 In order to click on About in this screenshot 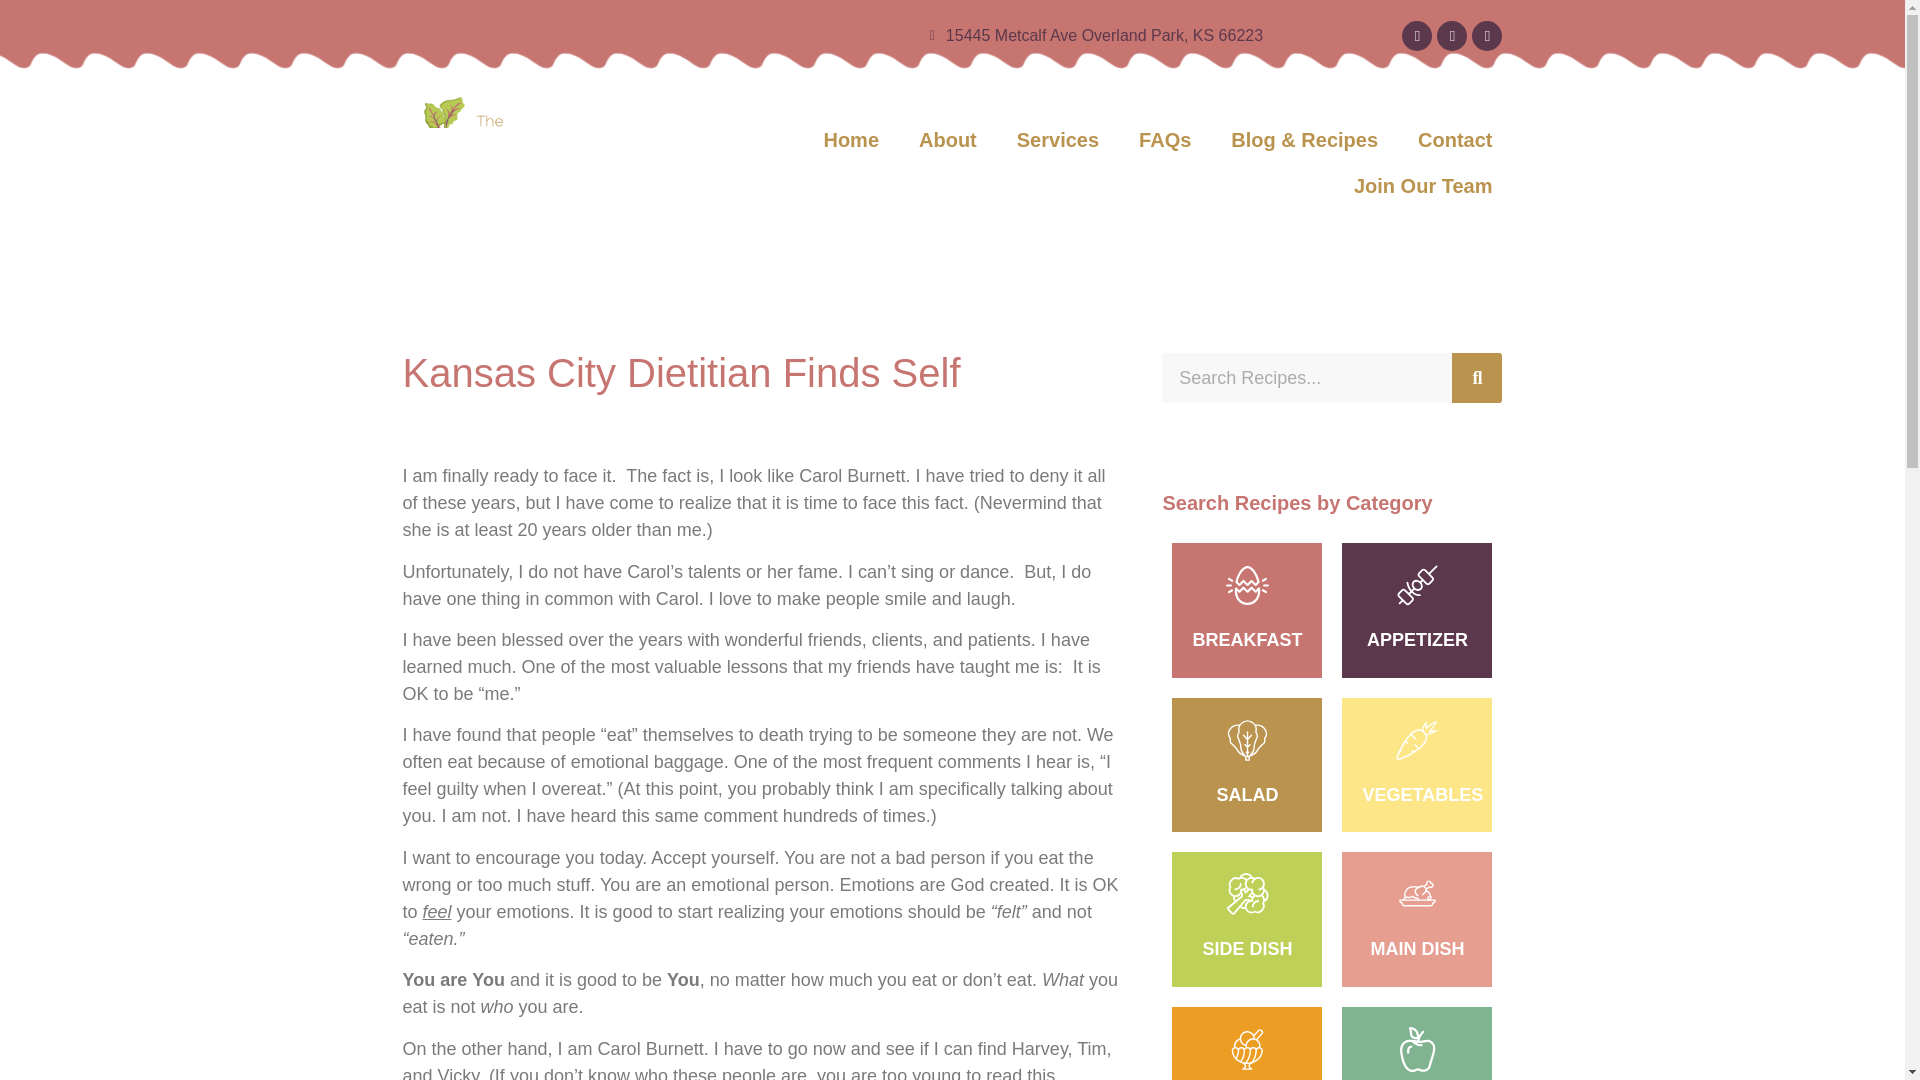, I will do `click(947, 140)`.